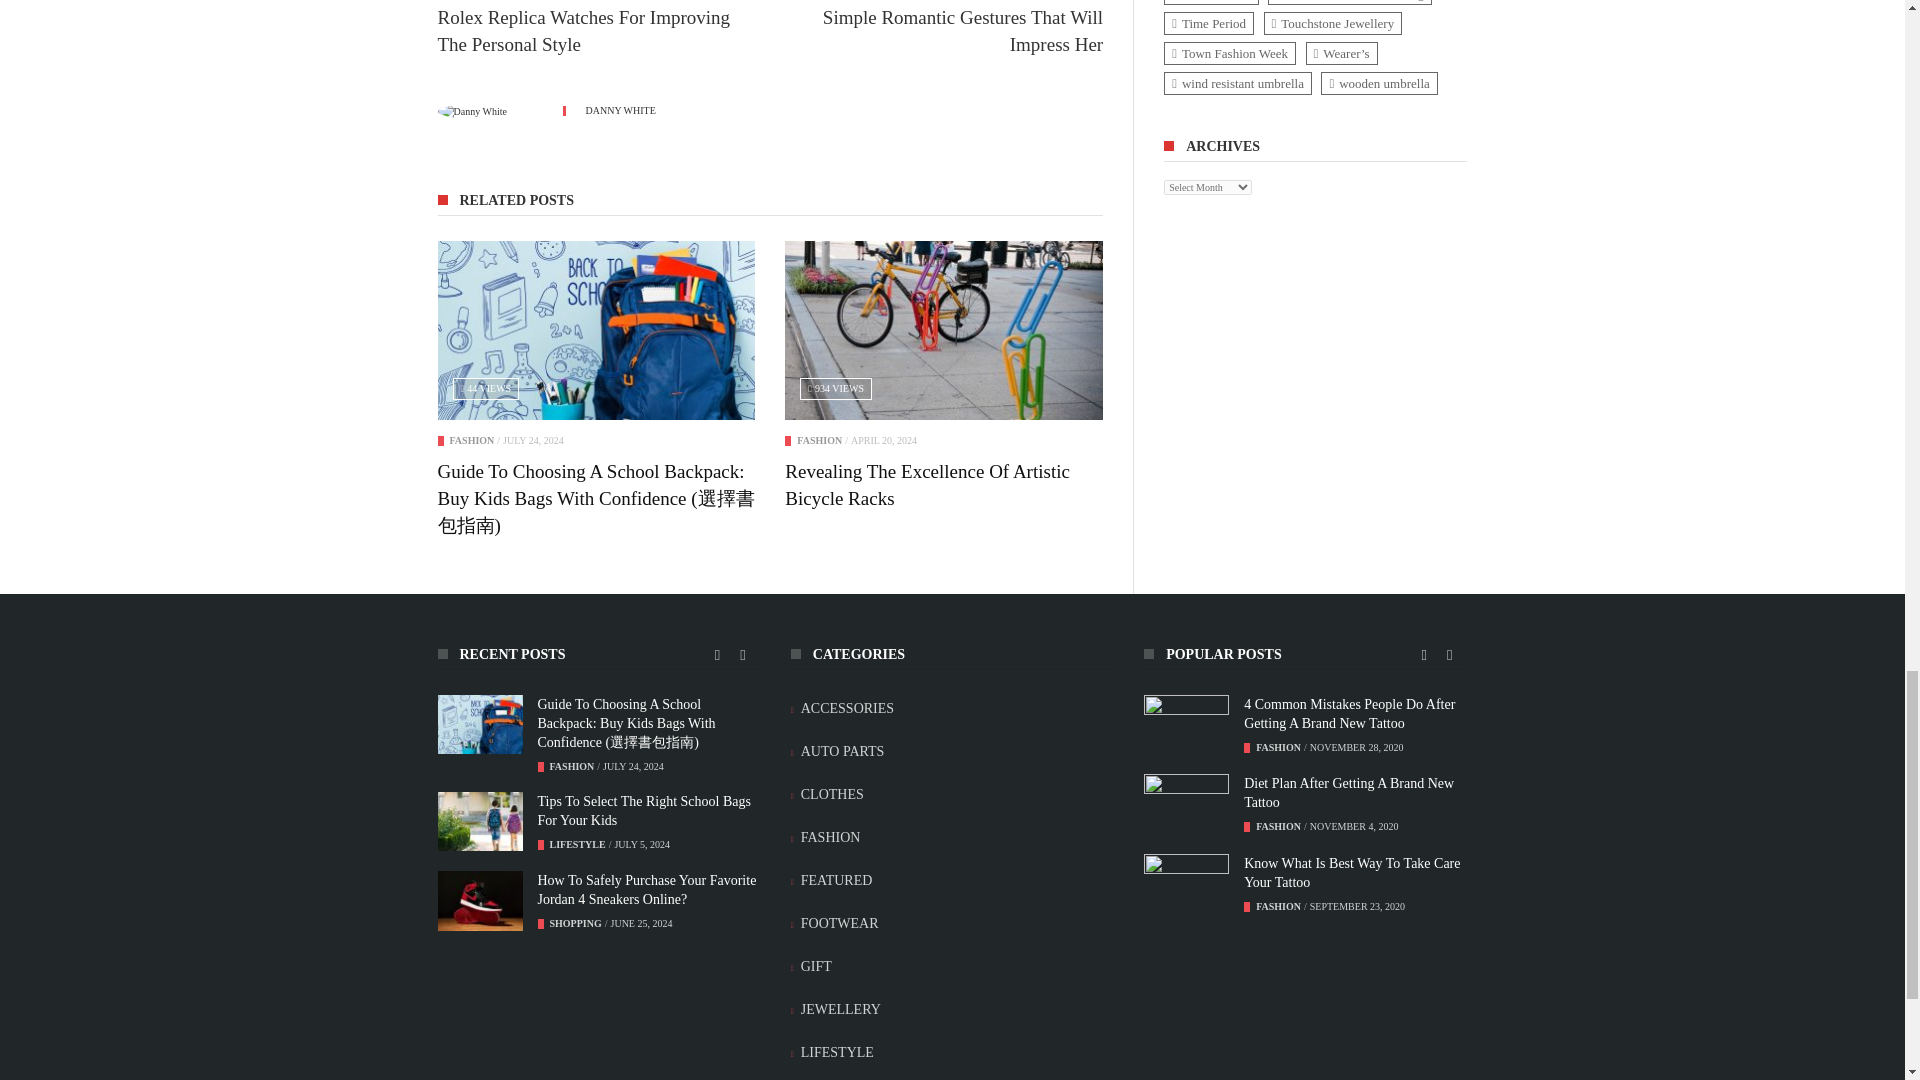 The width and height of the screenshot is (1920, 1080). What do you see at coordinates (927, 484) in the screenshot?
I see `Revealing the Excellence of Artistic Bicycle Racks` at bounding box center [927, 484].